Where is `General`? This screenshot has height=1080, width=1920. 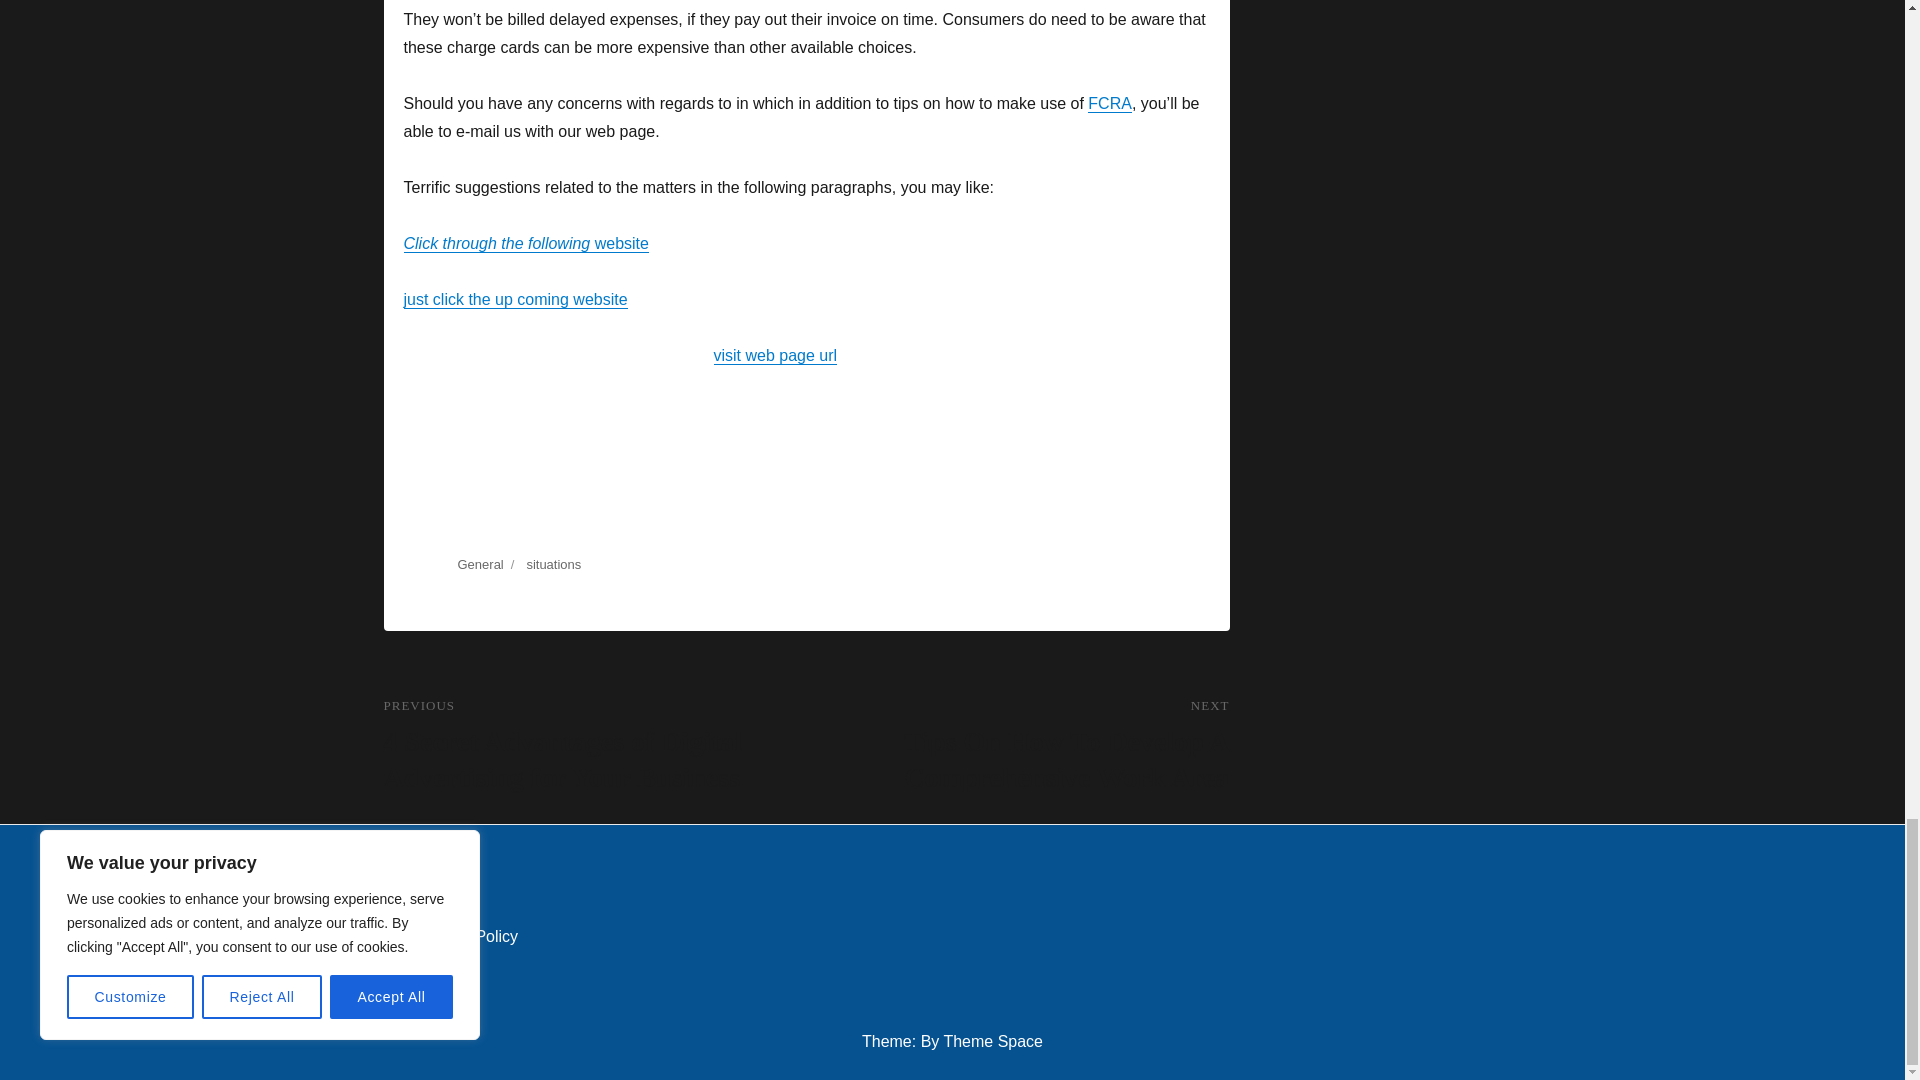 General is located at coordinates (480, 564).